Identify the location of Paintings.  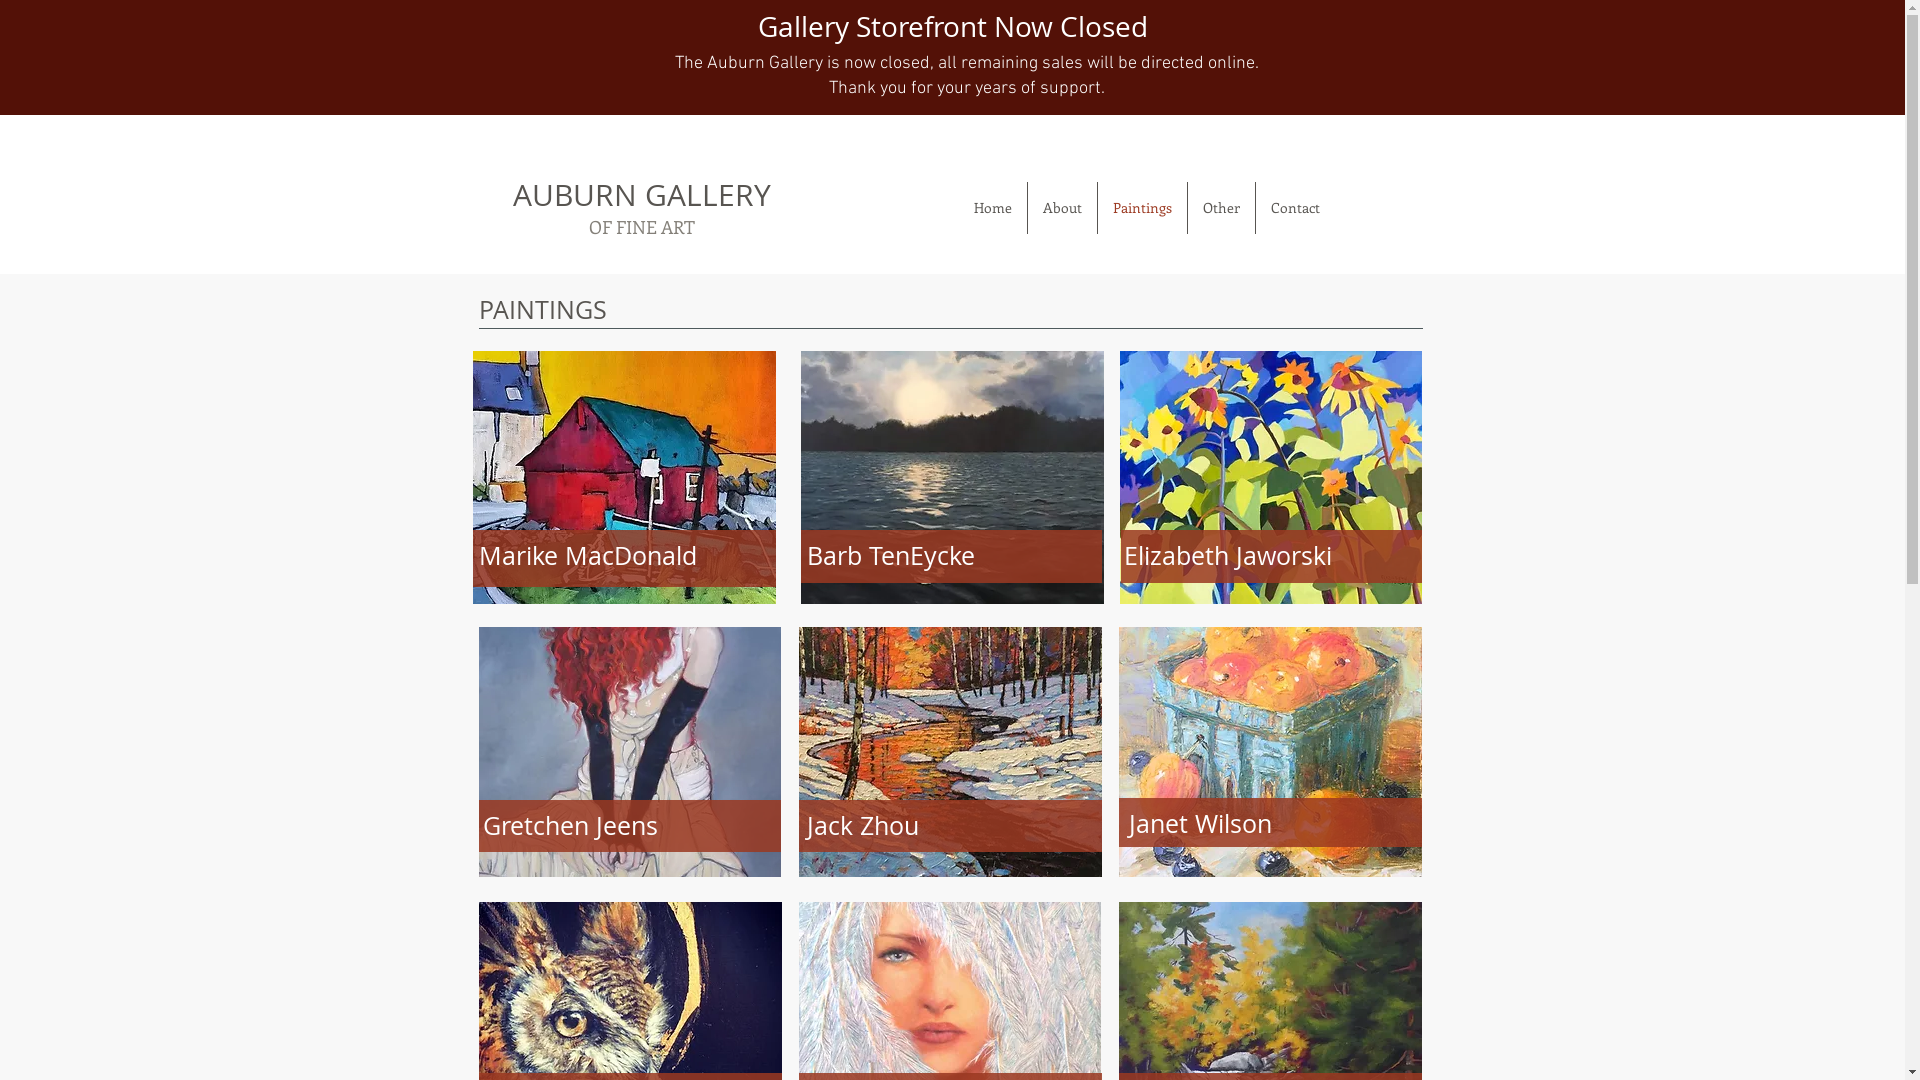
(1142, 208).